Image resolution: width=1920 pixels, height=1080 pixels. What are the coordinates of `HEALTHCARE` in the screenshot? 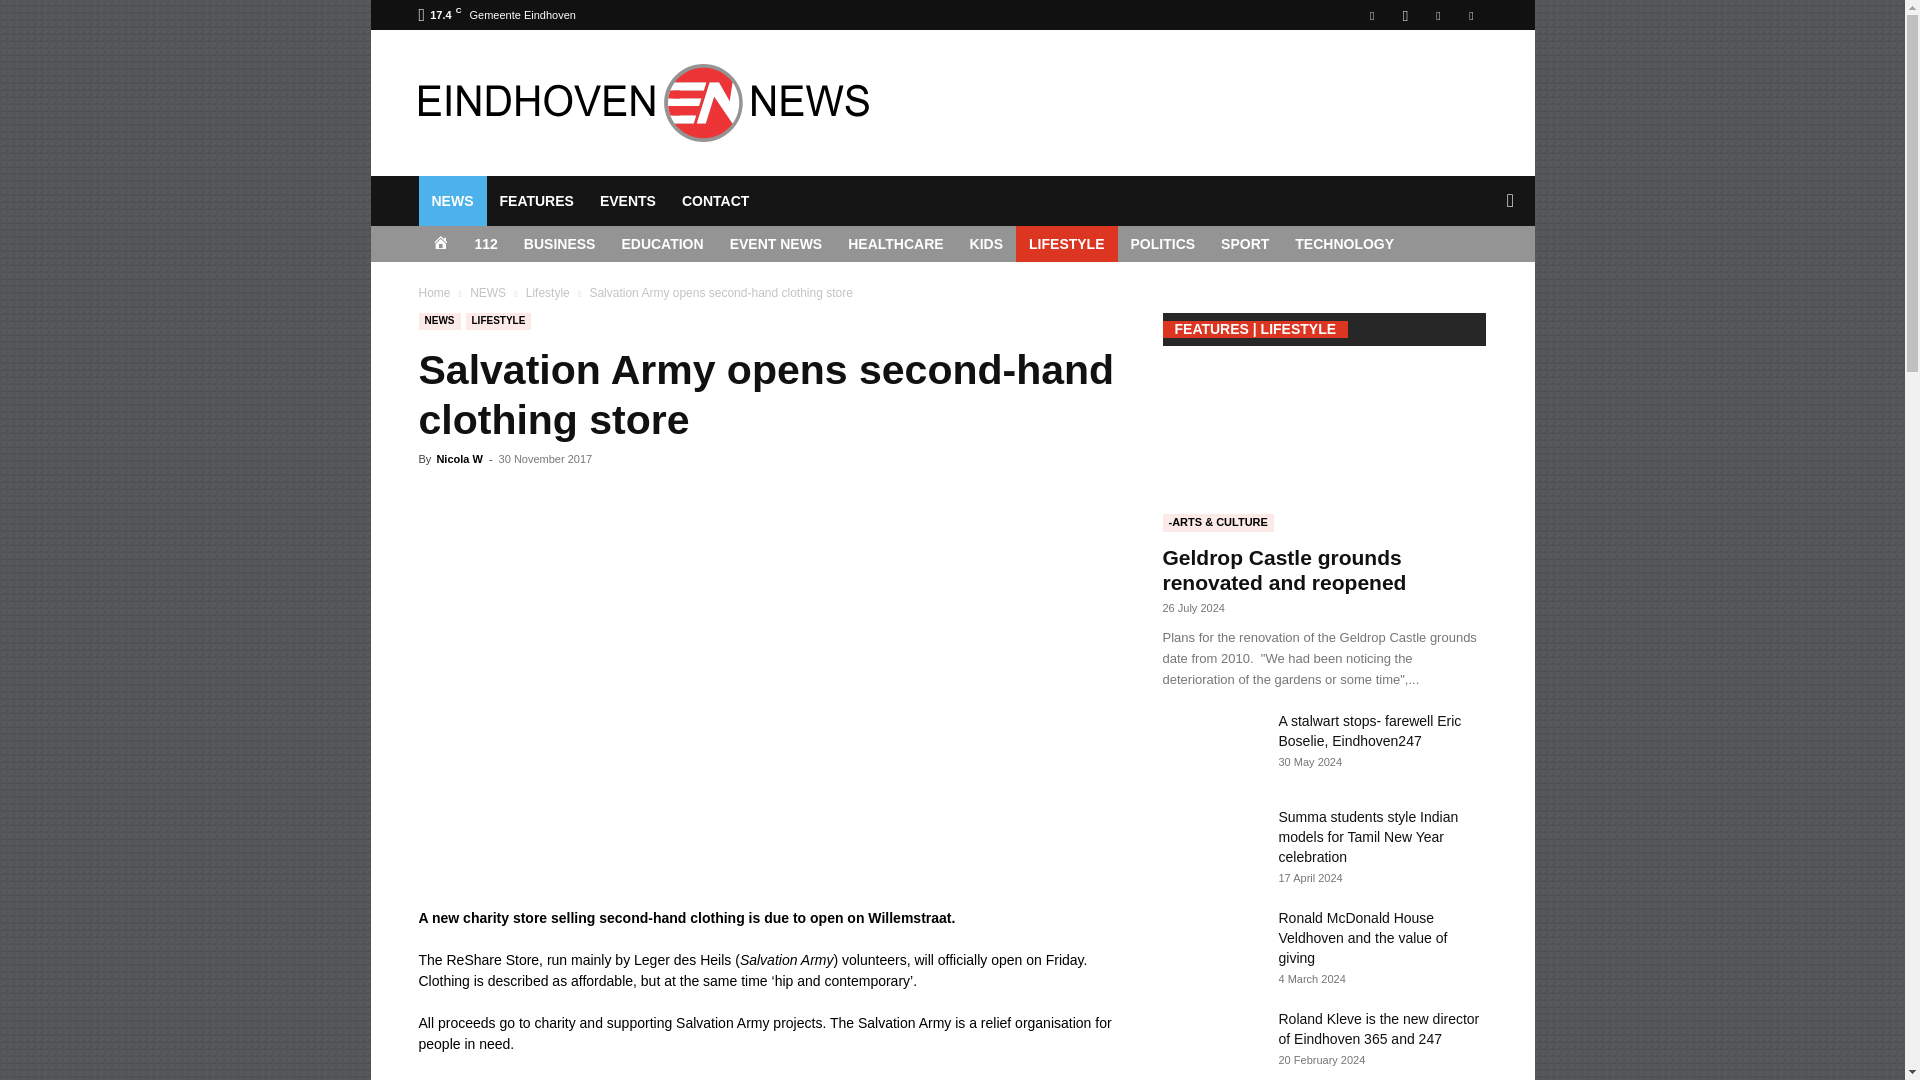 It's located at (896, 244).